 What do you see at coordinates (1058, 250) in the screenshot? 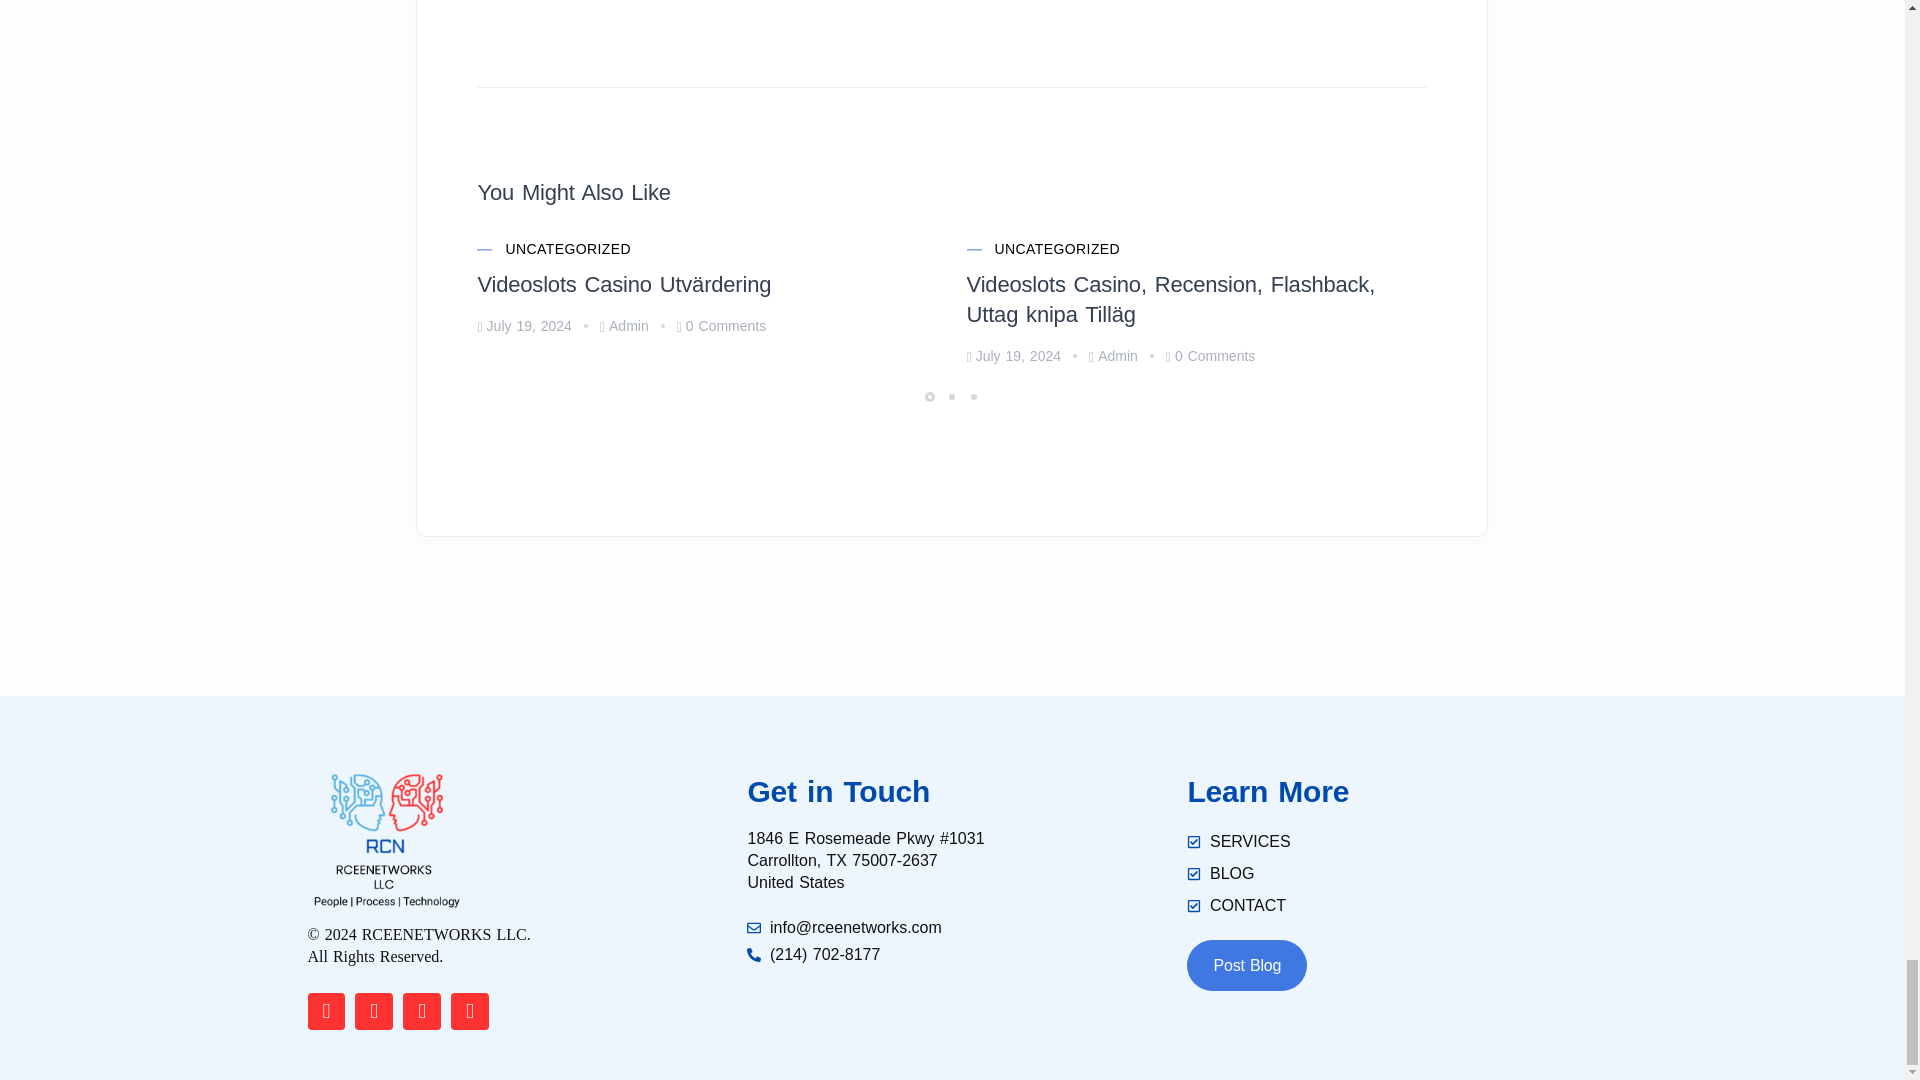
I see `UNCATEGORIZED` at bounding box center [1058, 250].